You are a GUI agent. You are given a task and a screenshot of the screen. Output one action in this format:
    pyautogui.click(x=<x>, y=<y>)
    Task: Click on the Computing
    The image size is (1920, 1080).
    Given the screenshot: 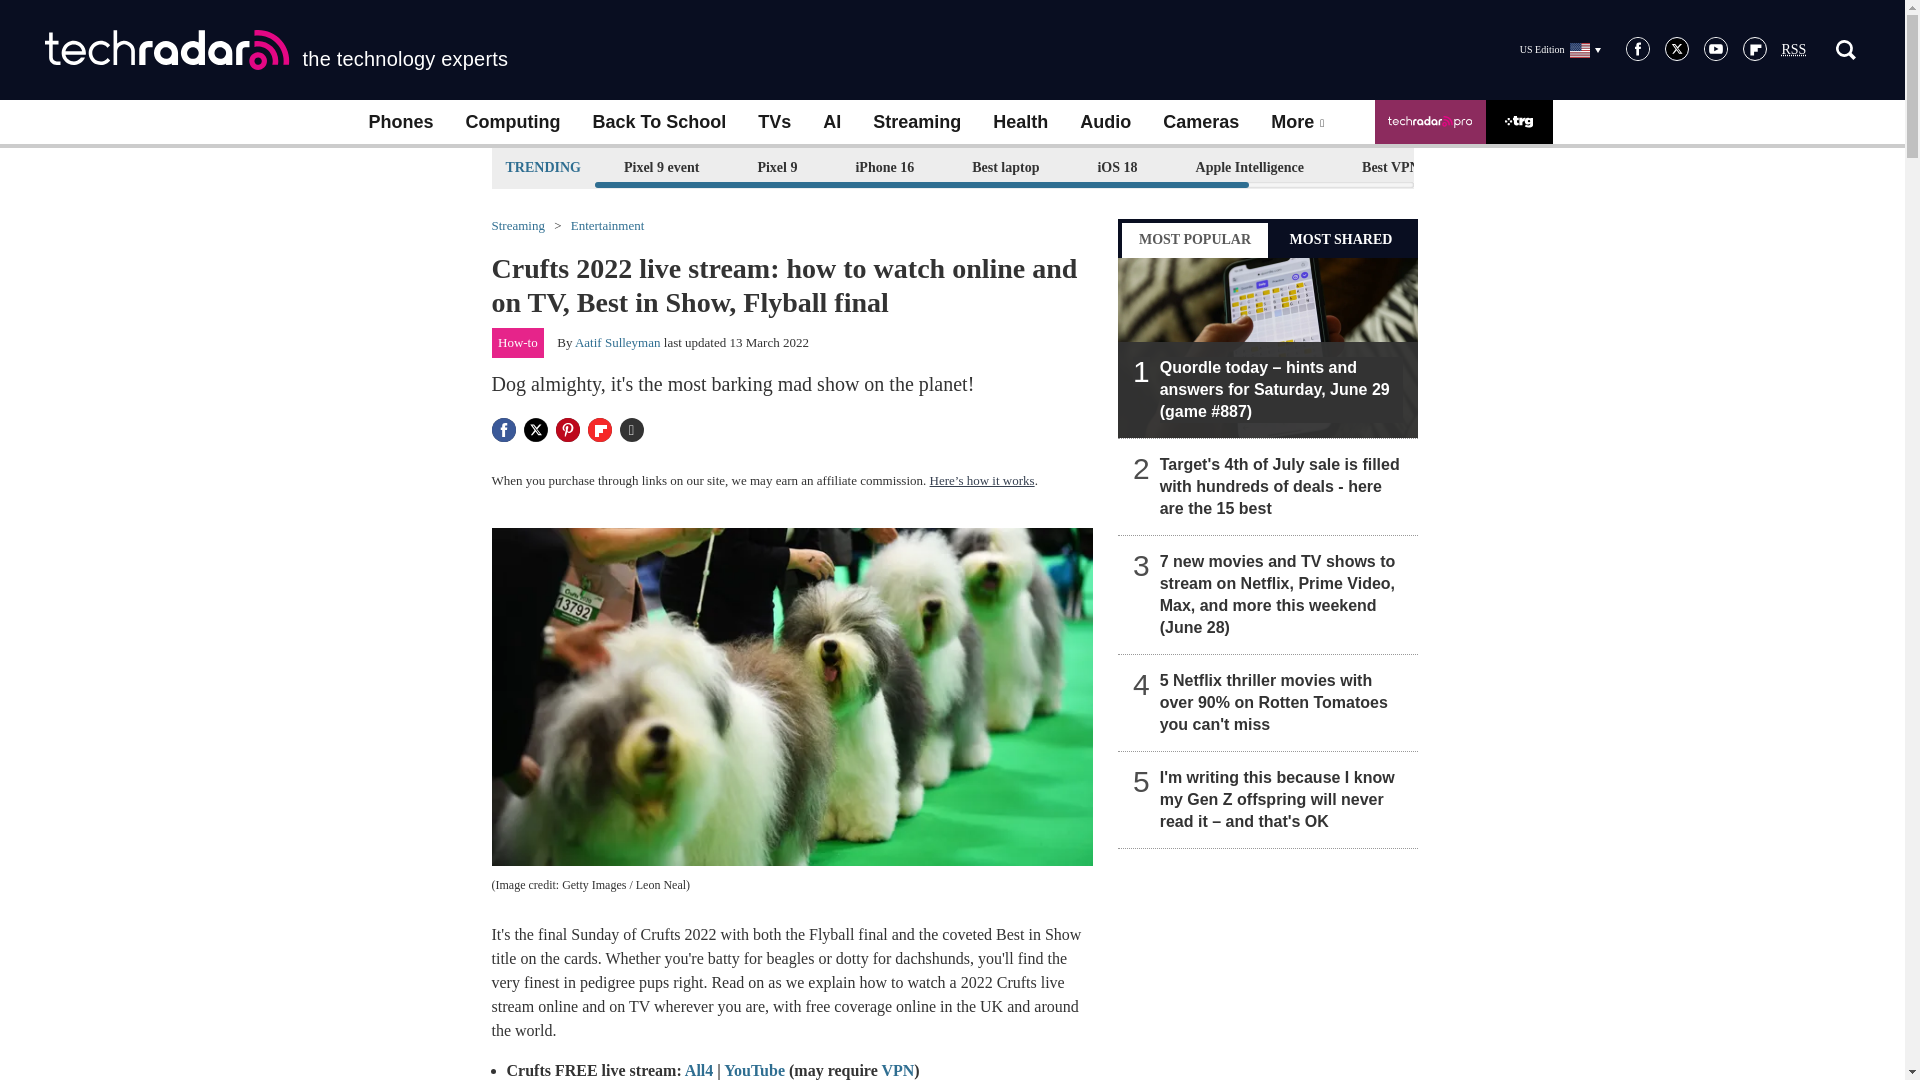 What is the action you would take?
    pyautogui.click(x=513, y=122)
    